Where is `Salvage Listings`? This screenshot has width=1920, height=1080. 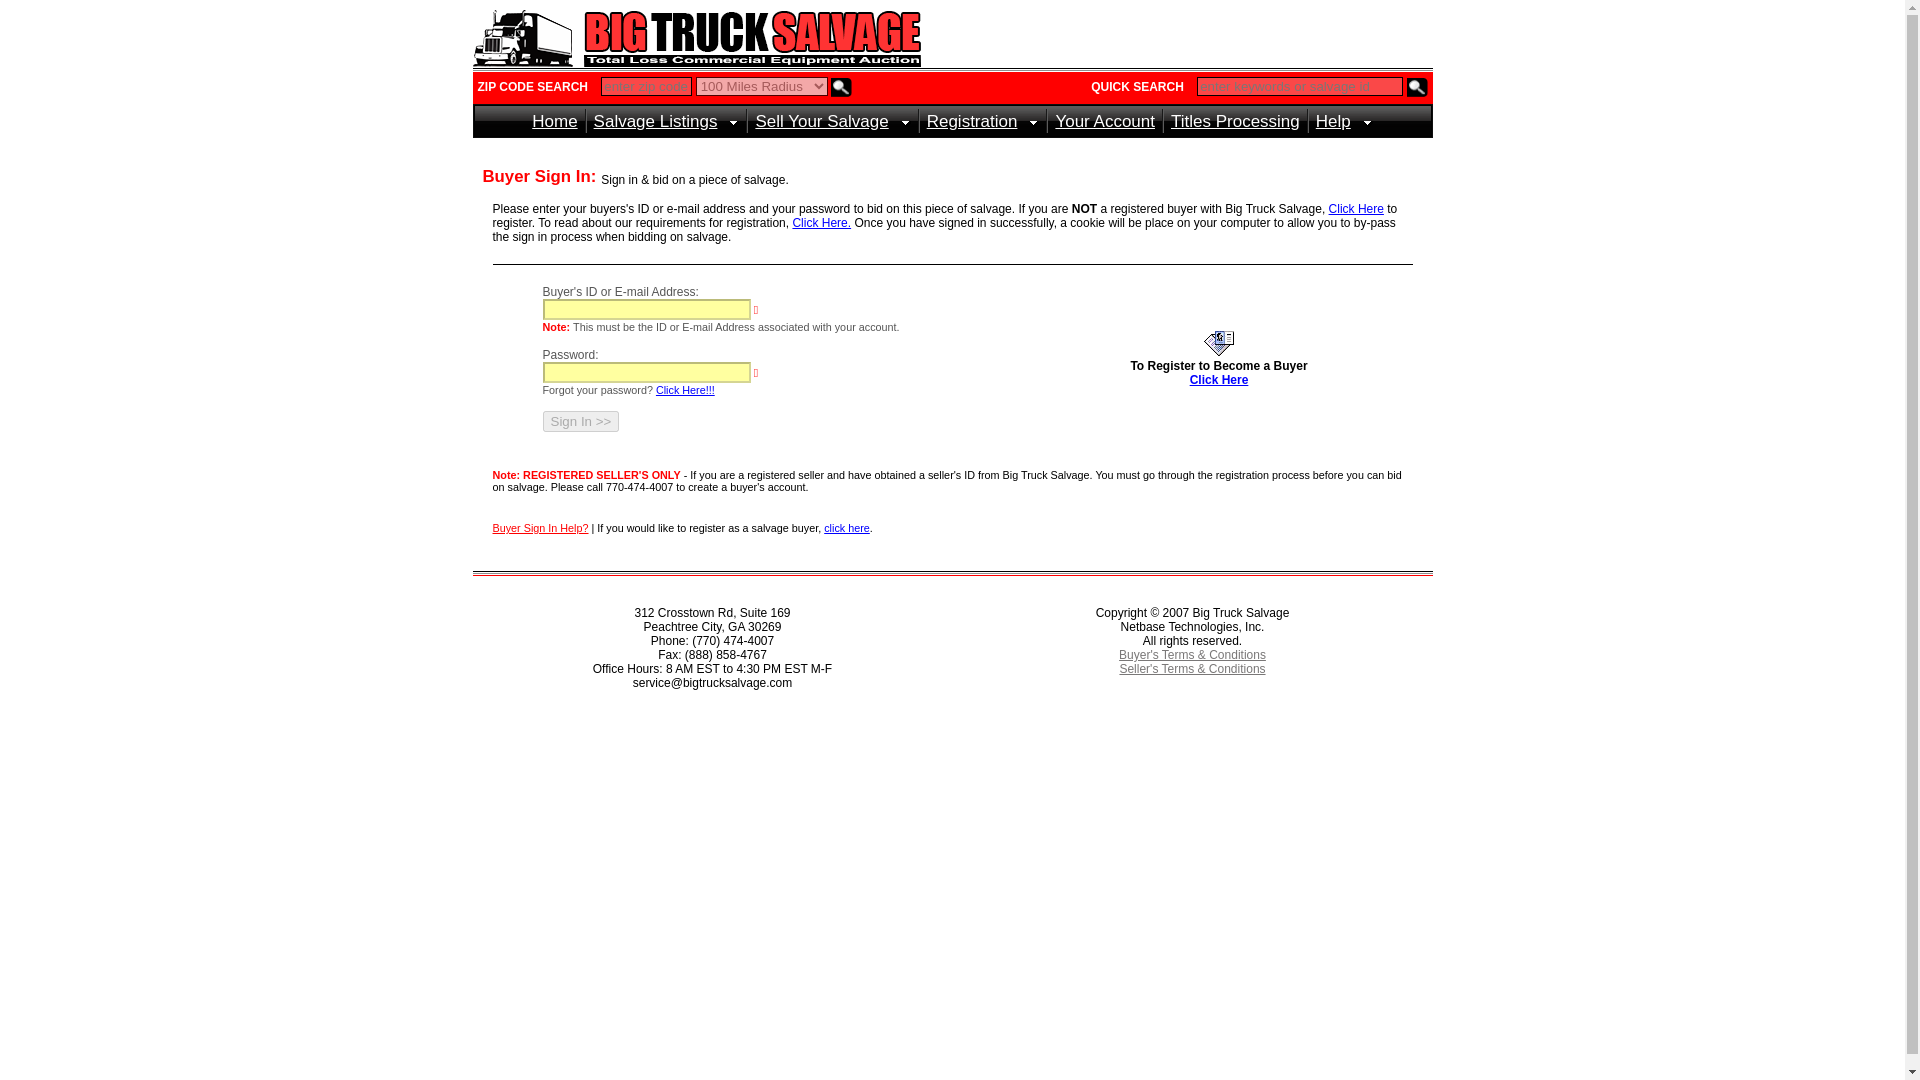 Salvage Listings is located at coordinates (666, 121).